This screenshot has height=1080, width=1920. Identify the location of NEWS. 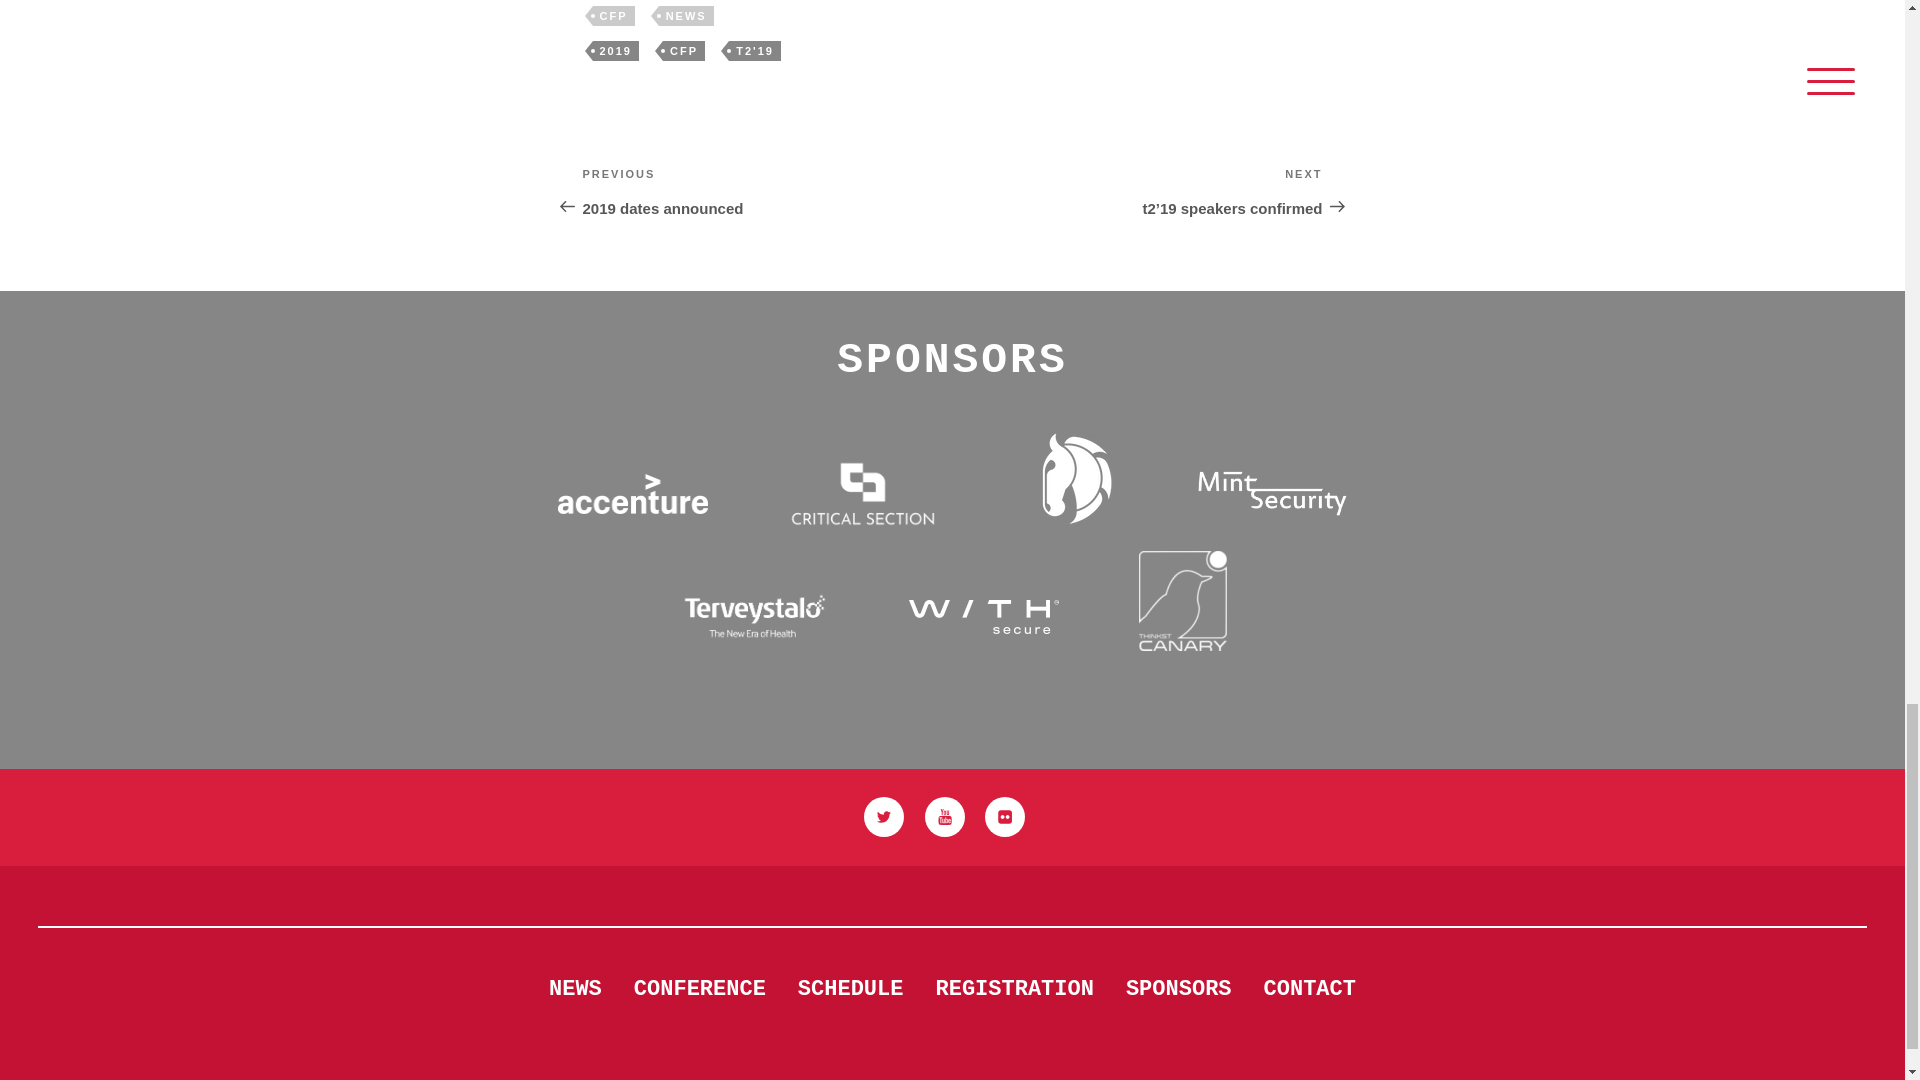
(686, 16).